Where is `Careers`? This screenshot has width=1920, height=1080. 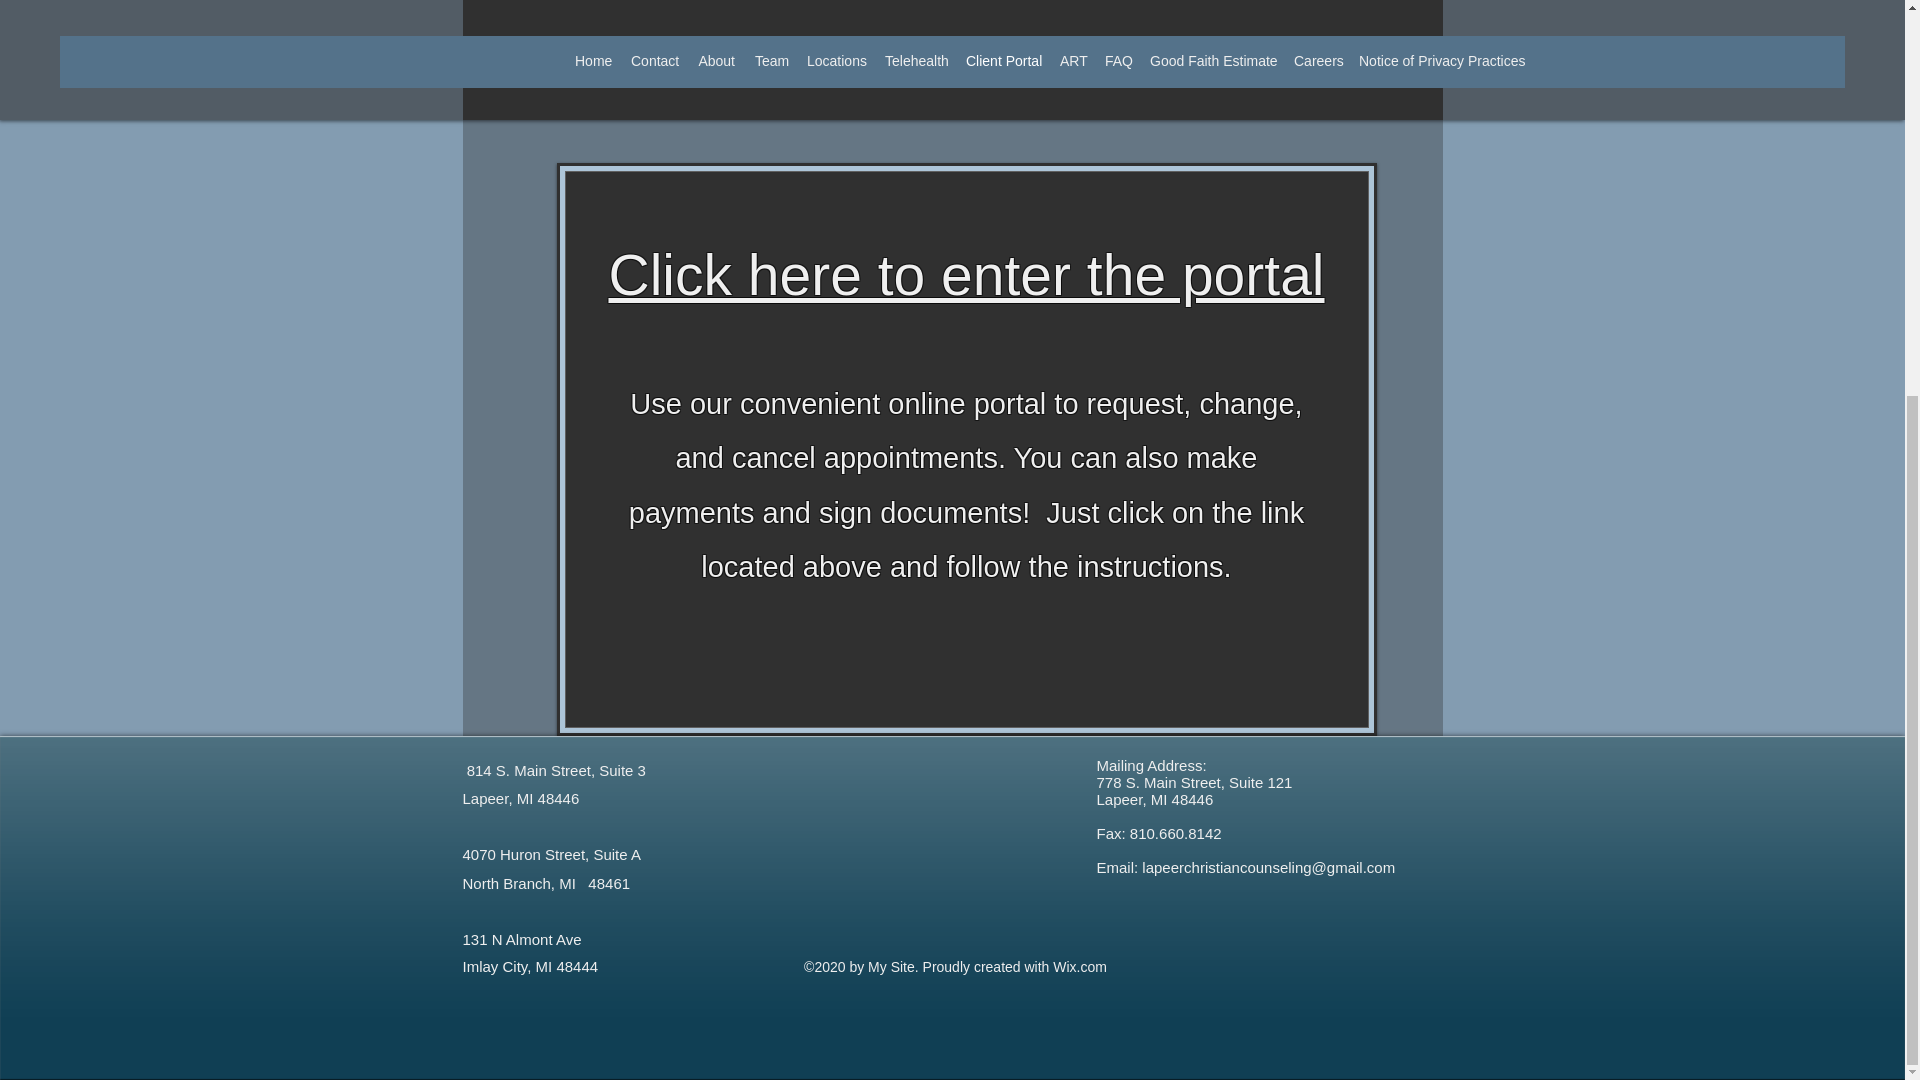 Careers is located at coordinates (1316, 60).